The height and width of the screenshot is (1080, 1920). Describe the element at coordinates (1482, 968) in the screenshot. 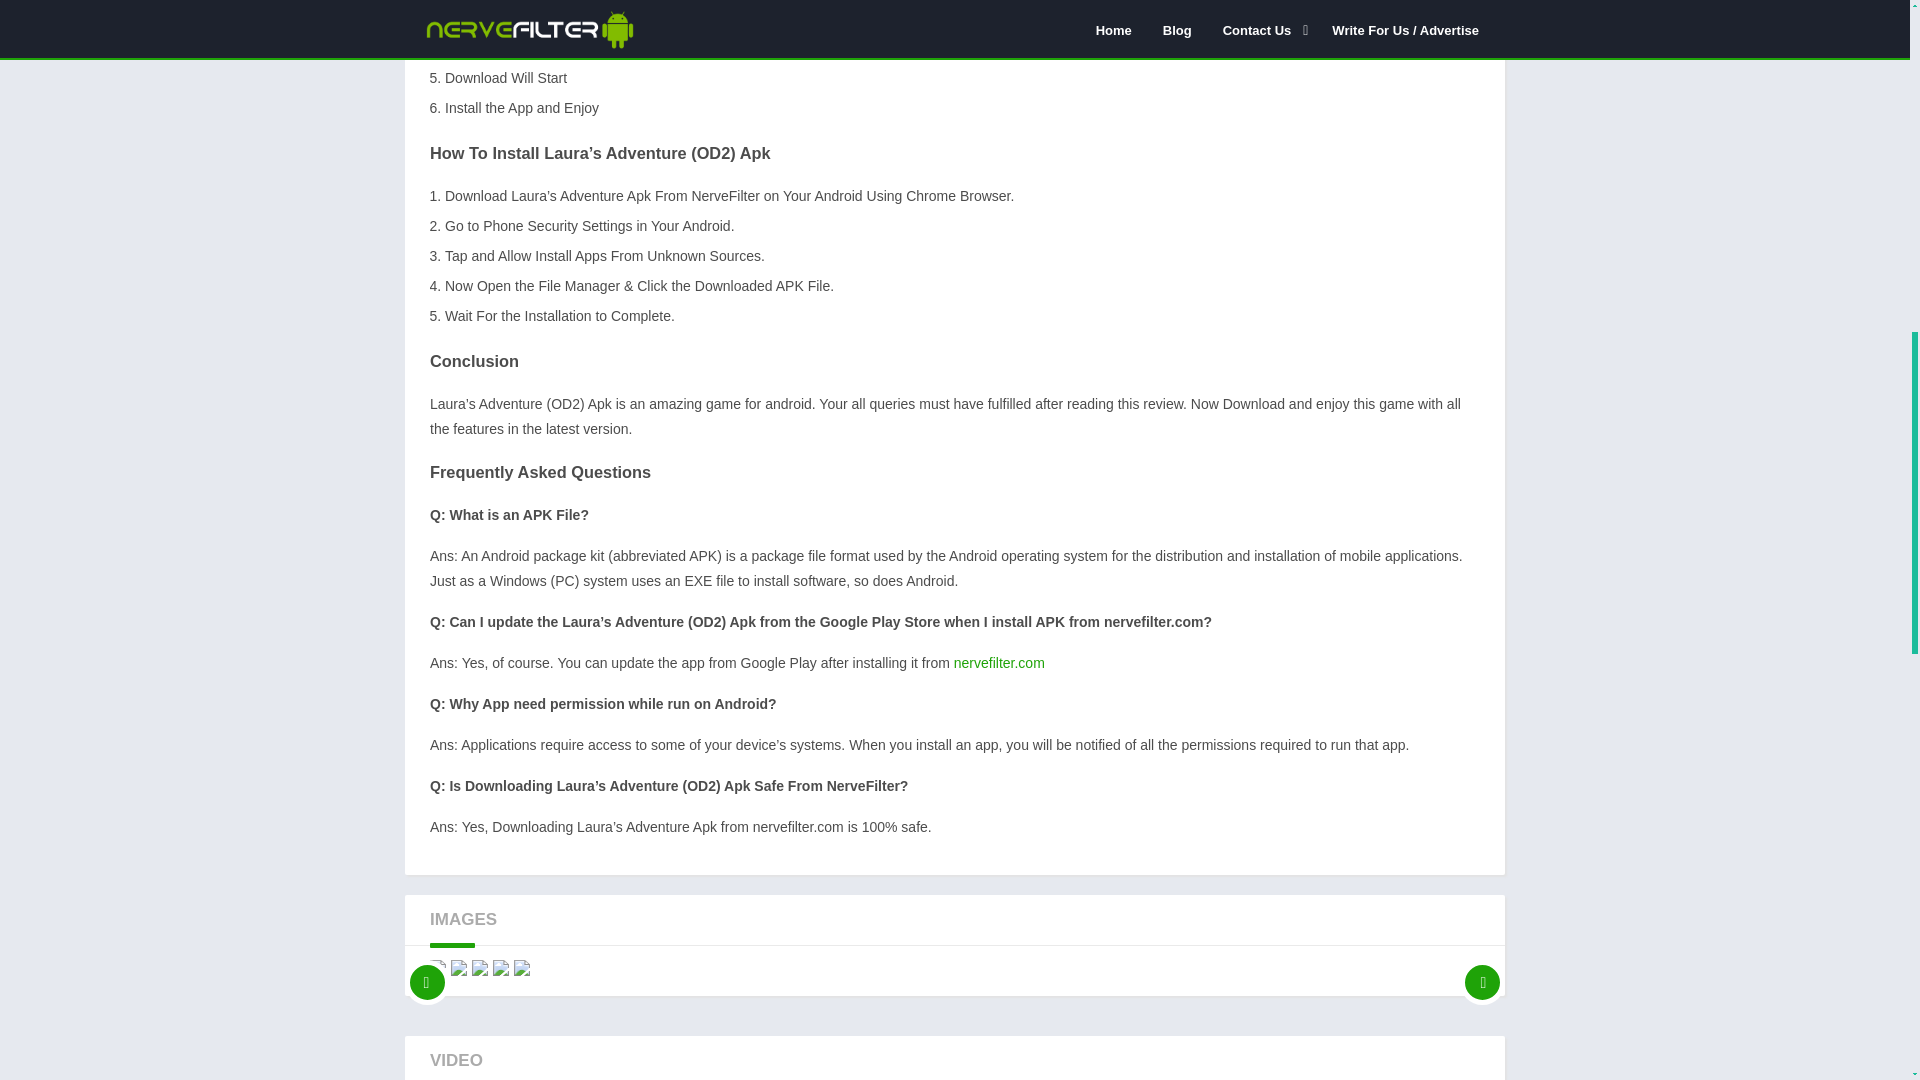

I see `Next` at that location.